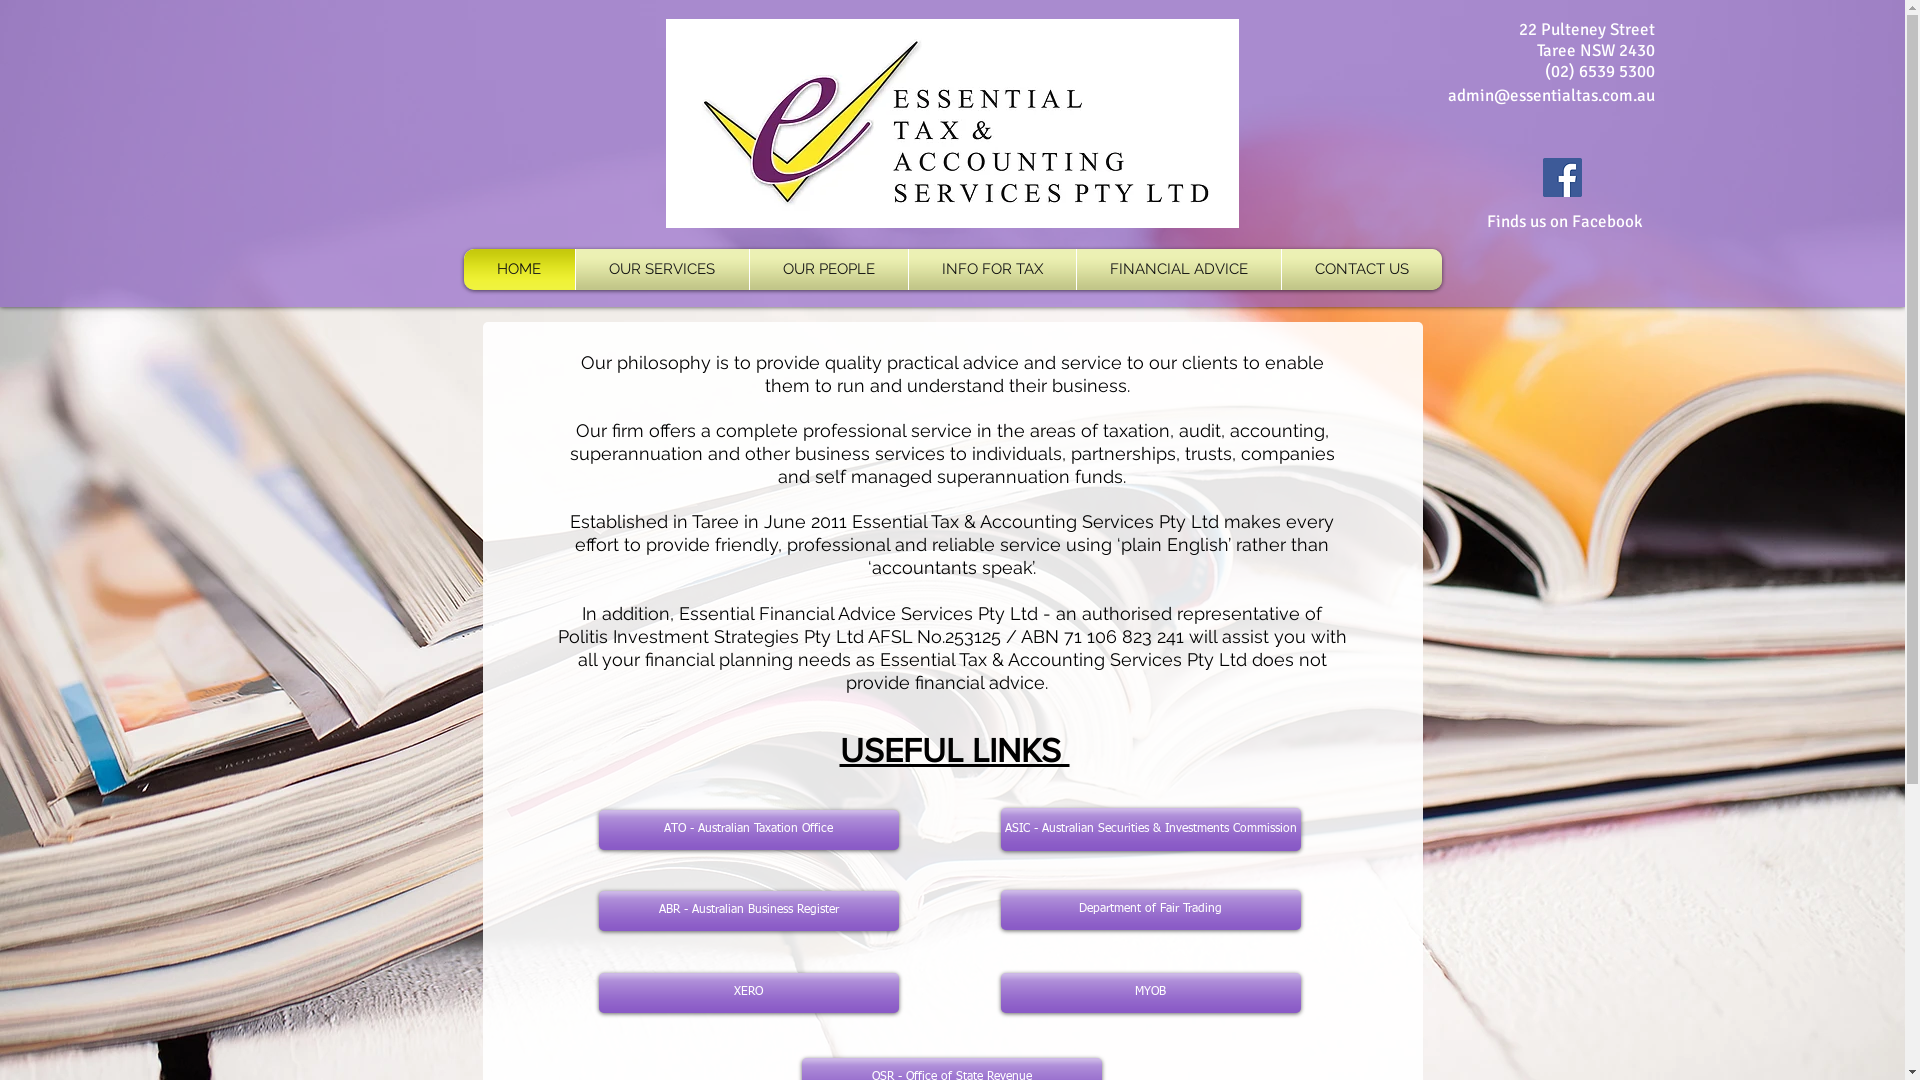  What do you see at coordinates (1150, 910) in the screenshot?
I see `Department of Fair Trading` at bounding box center [1150, 910].